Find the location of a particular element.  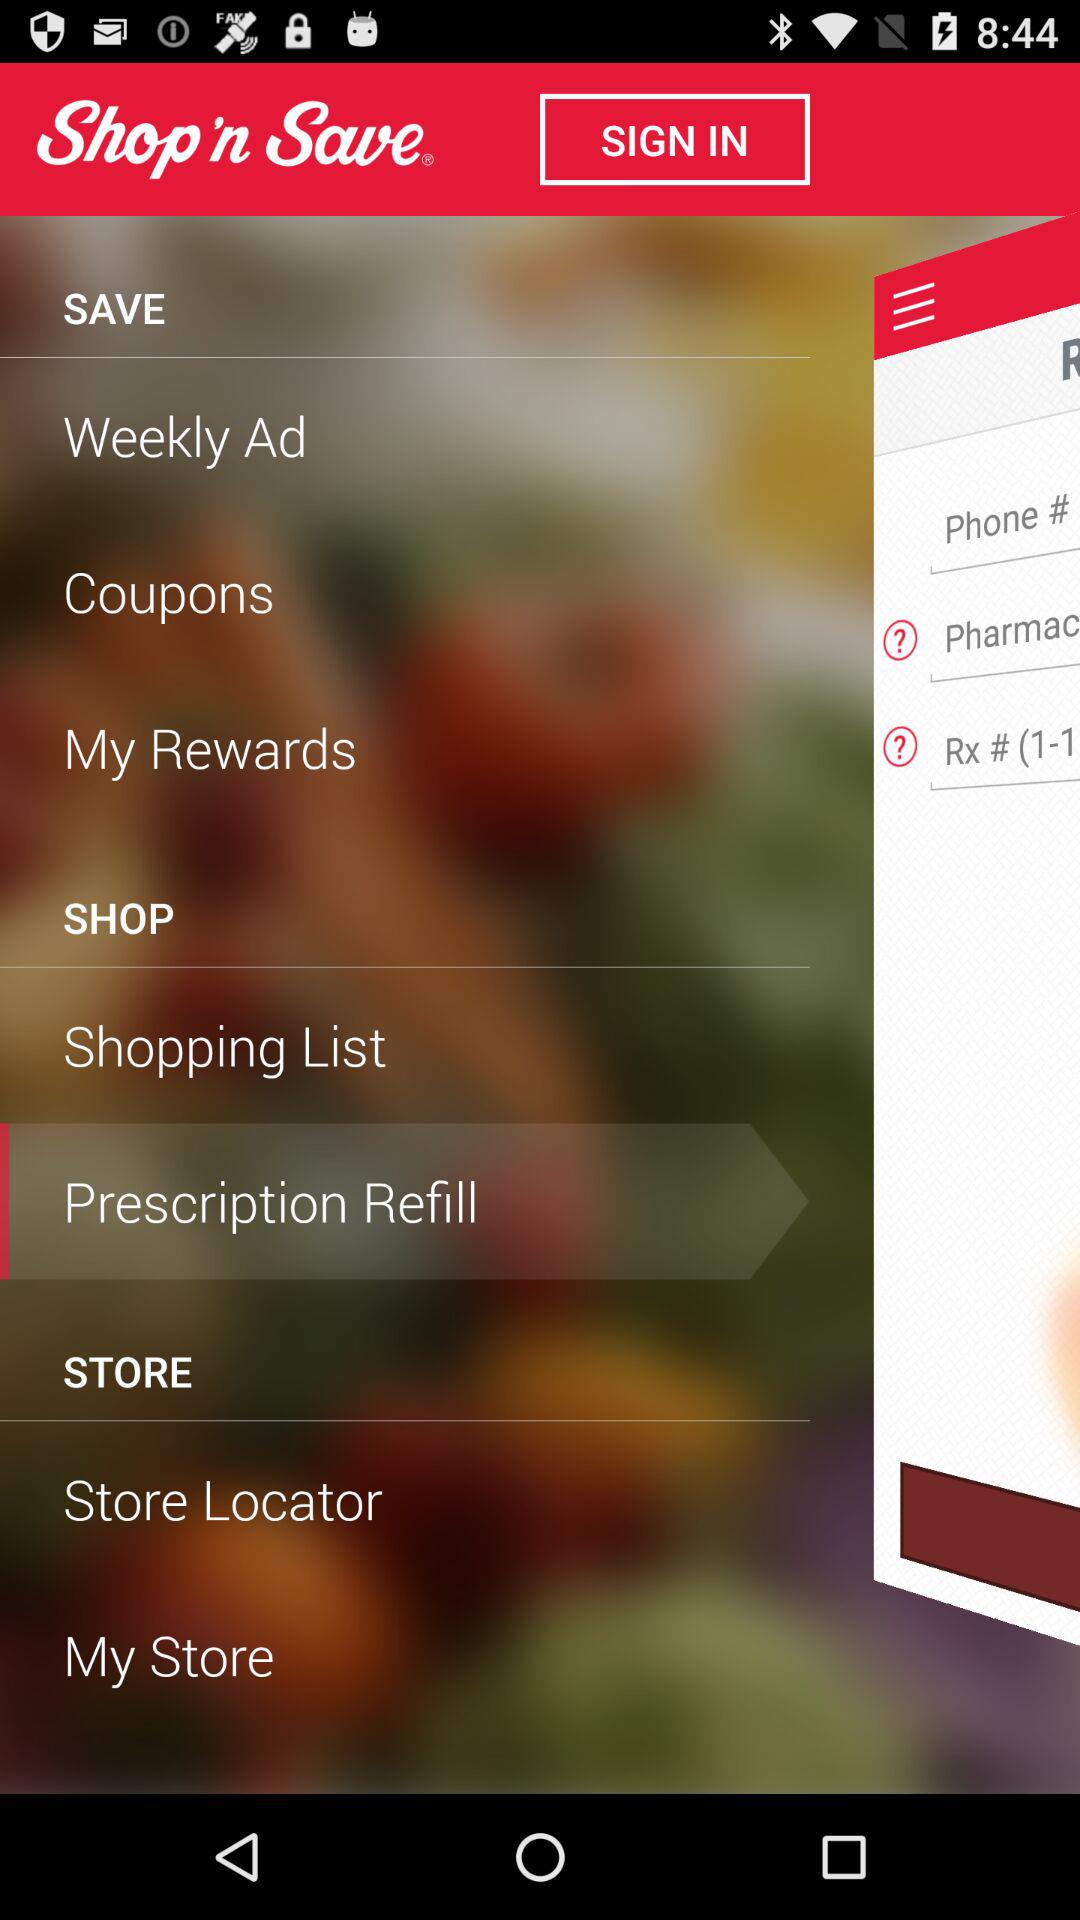

information about prescription is located at coordinates (900, 740).